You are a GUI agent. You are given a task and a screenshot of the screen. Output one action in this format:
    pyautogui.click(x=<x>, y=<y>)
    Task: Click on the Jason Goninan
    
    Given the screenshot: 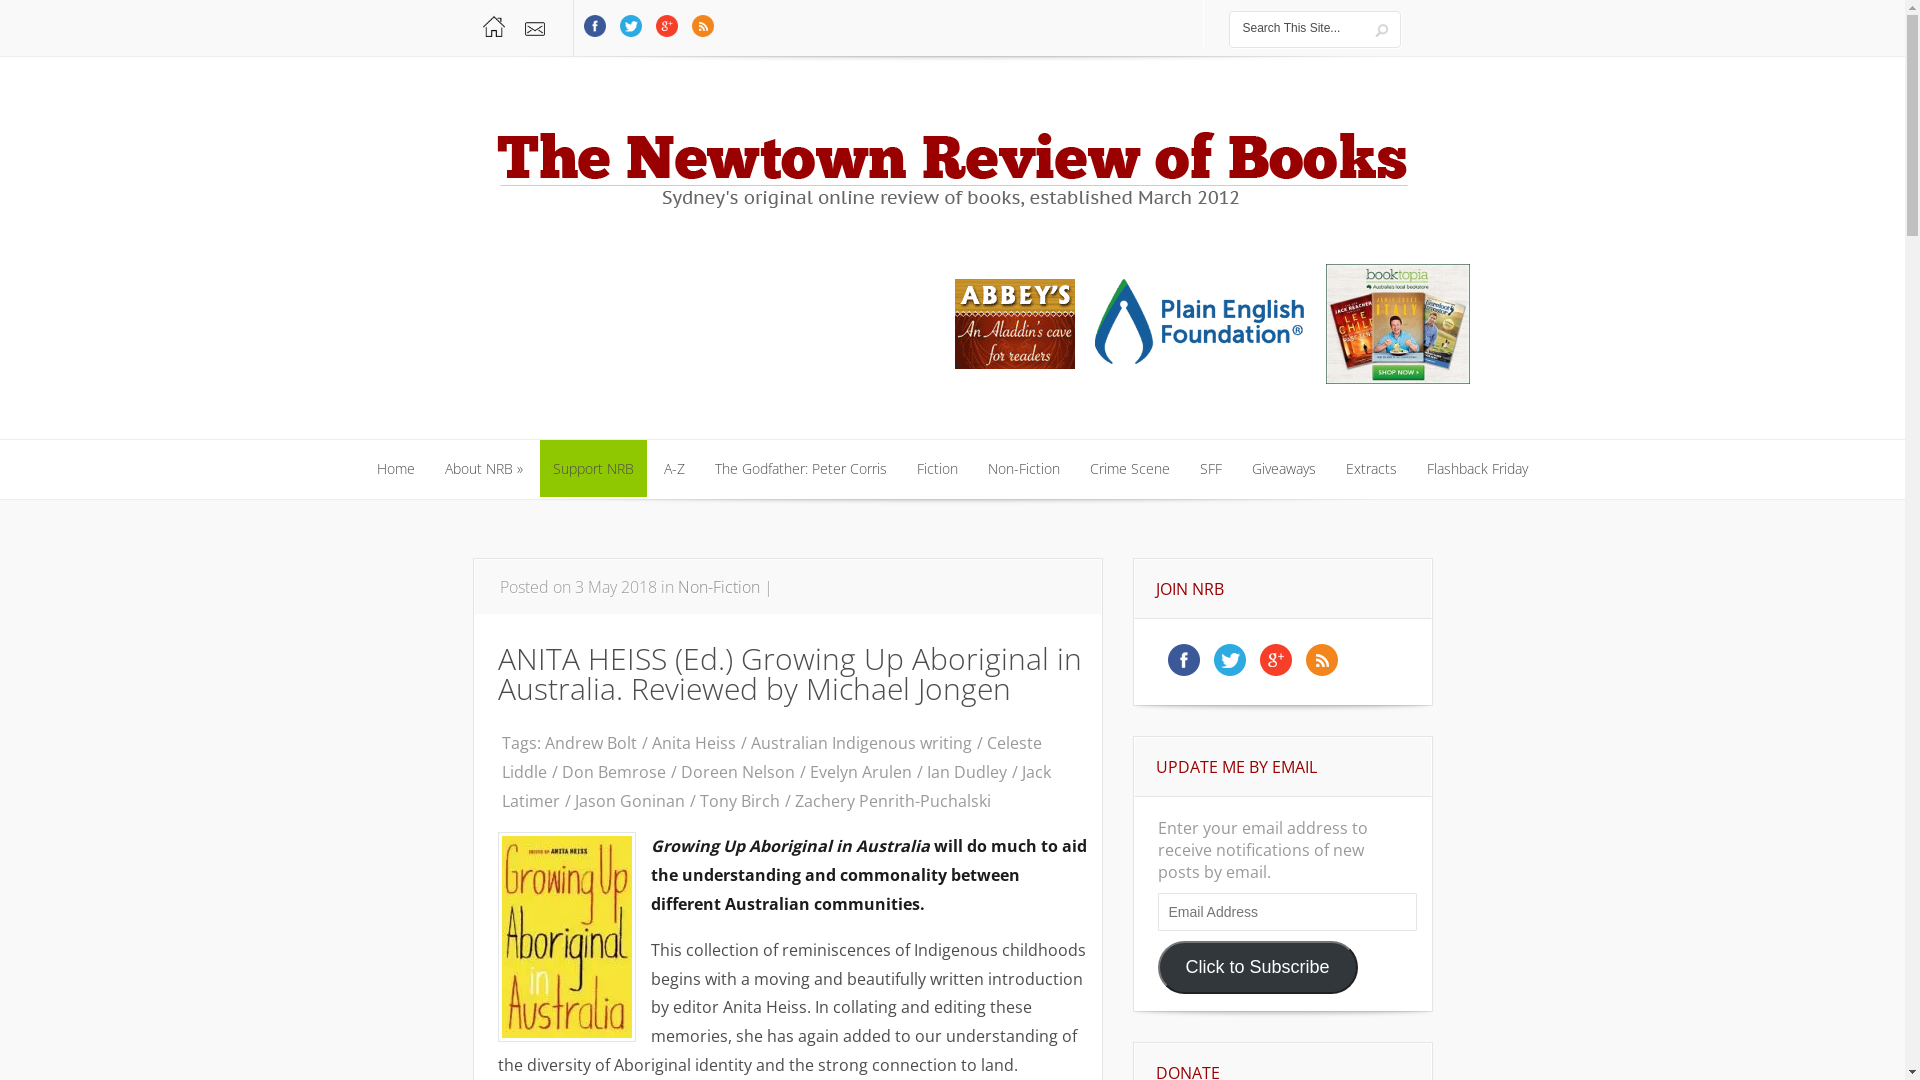 What is the action you would take?
    pyautogui.click(x=632, y=801)
    